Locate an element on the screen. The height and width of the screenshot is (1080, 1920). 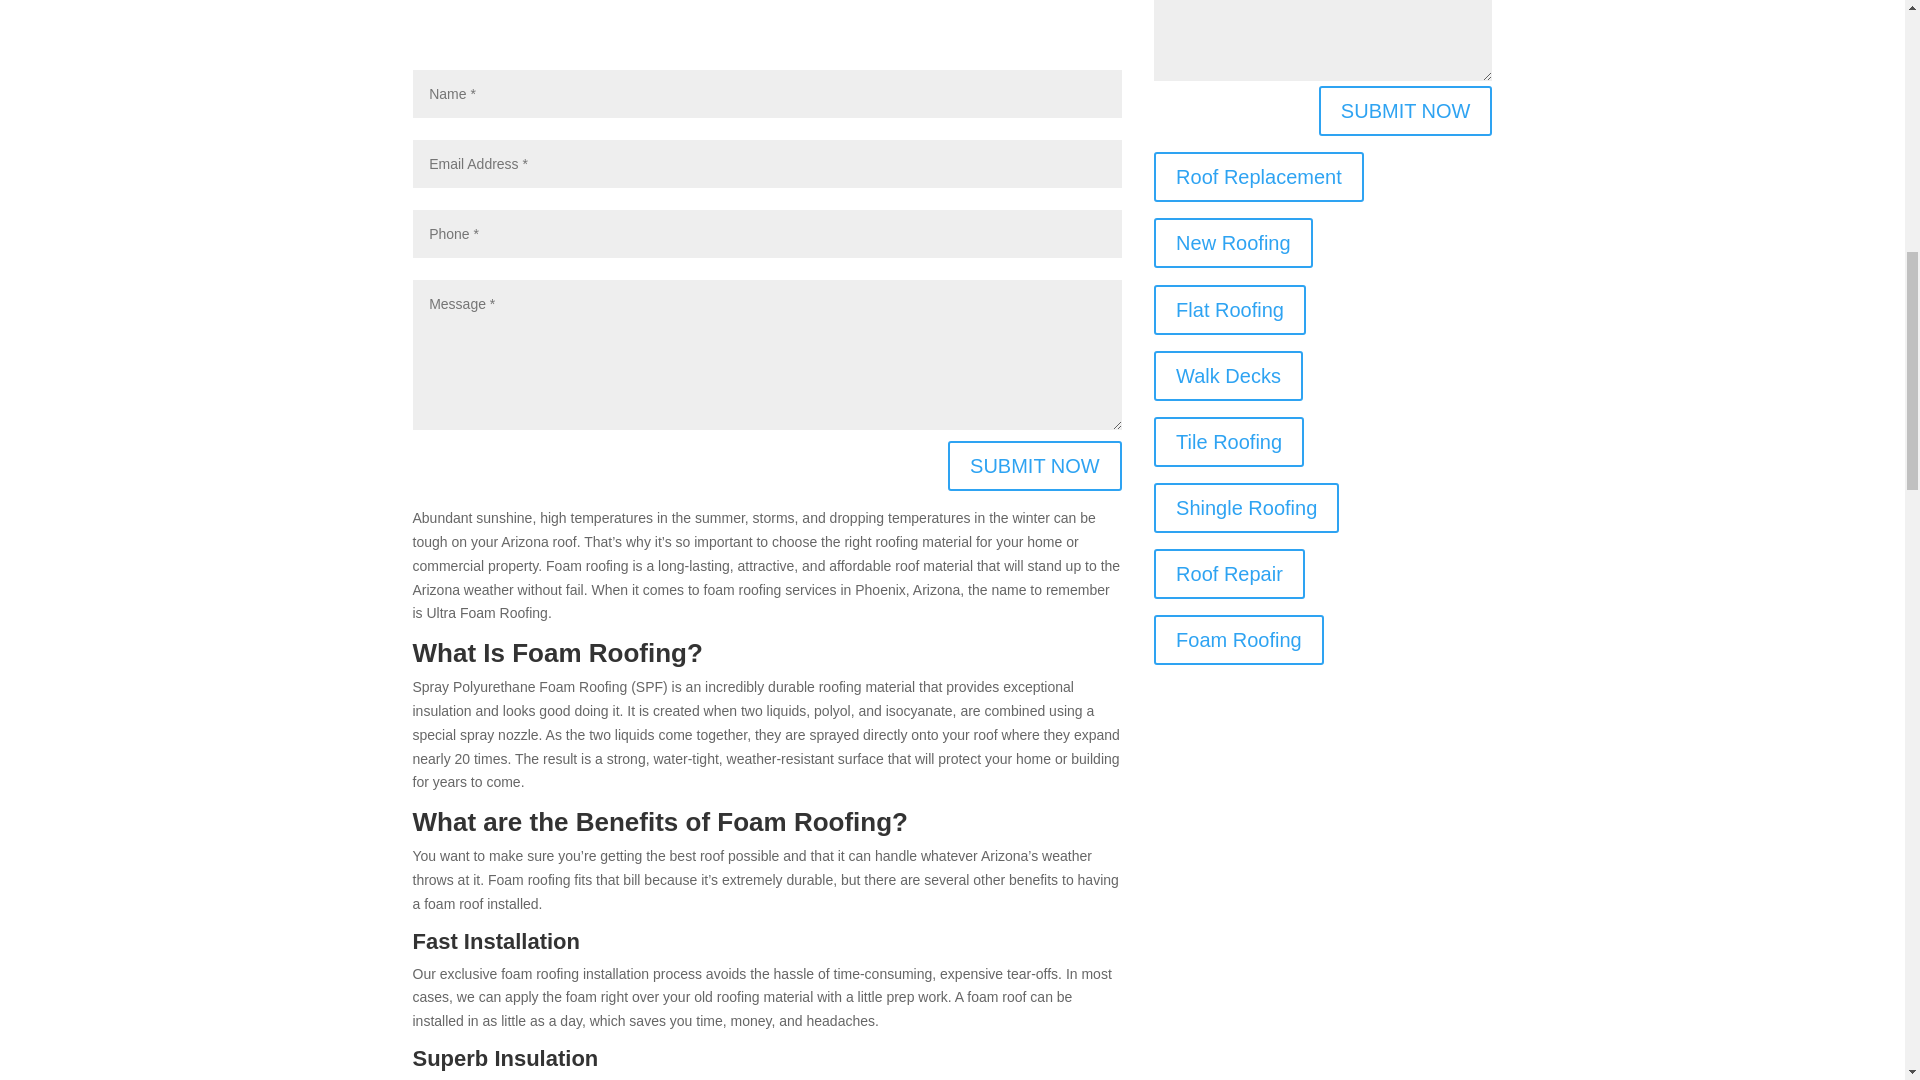
New Roofing is located at coordinates (1233, 242).